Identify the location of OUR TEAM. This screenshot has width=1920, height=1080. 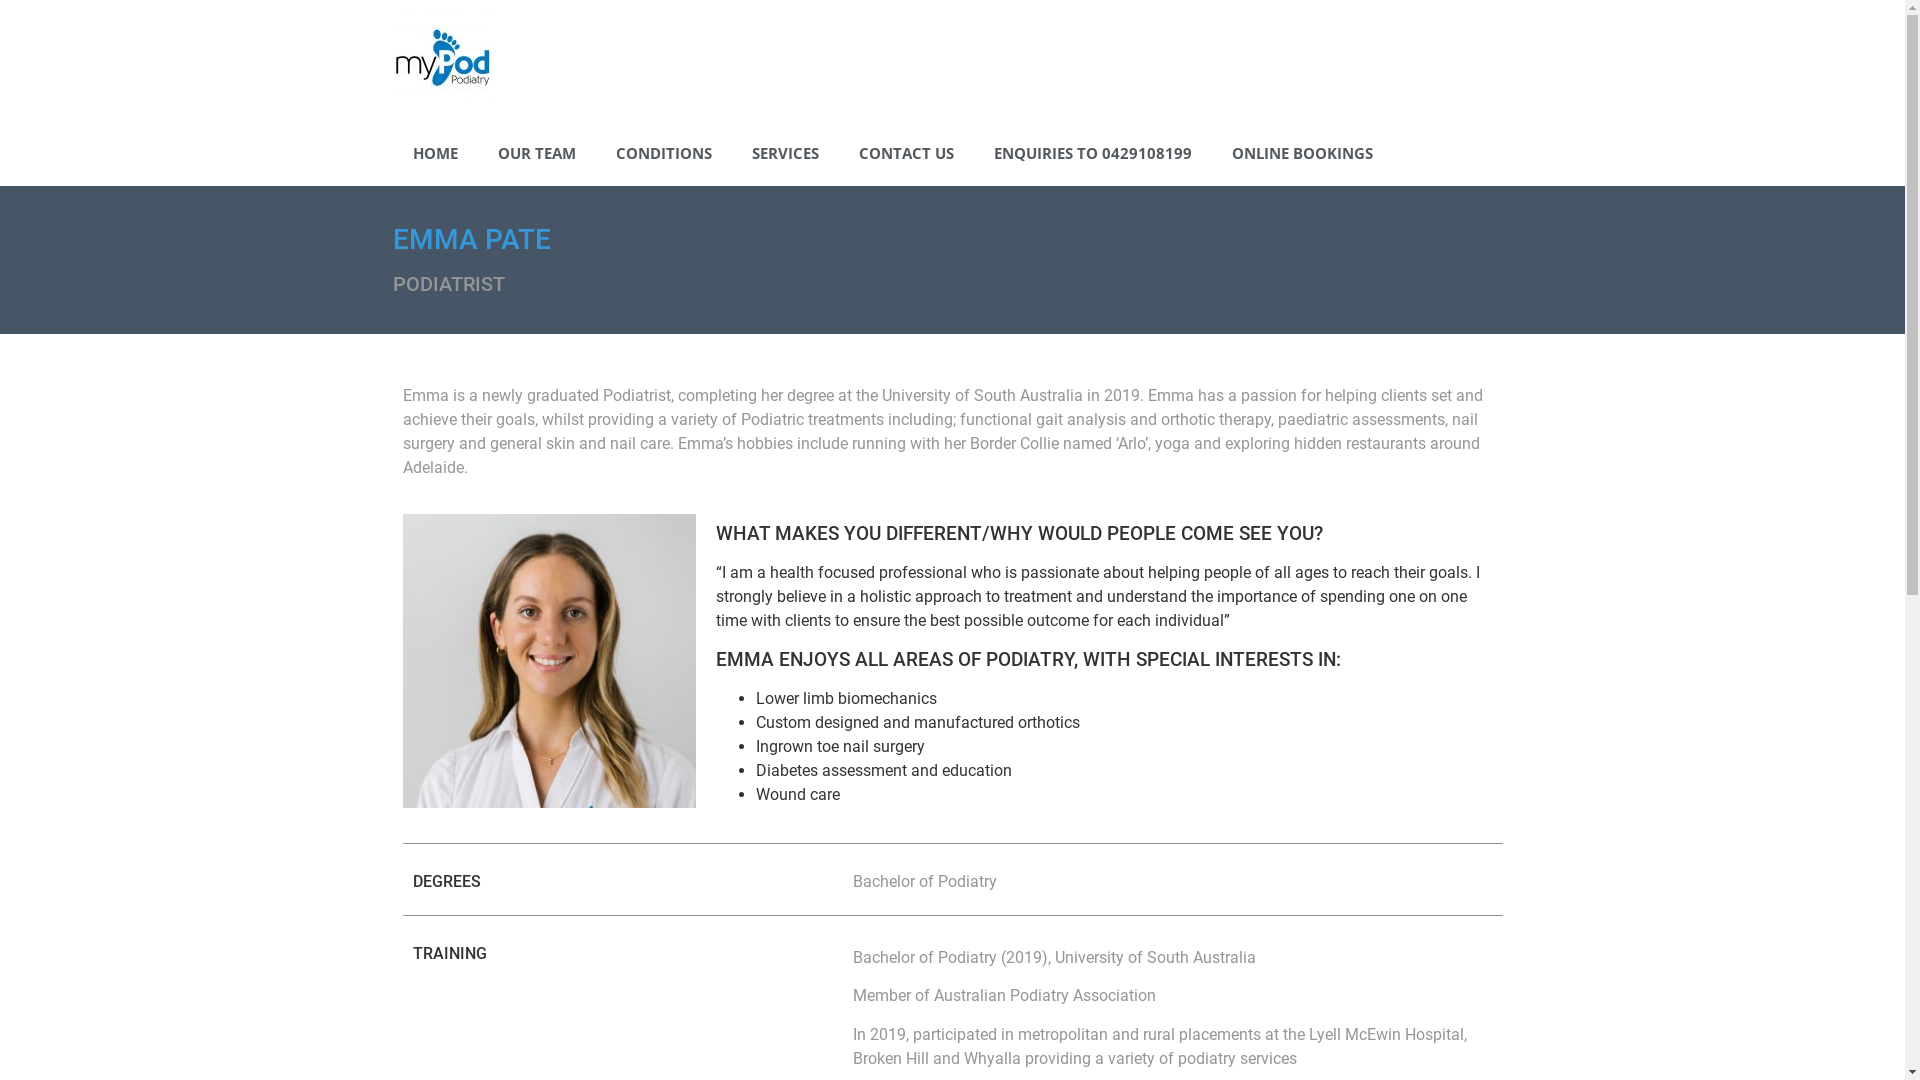
(537, 153).